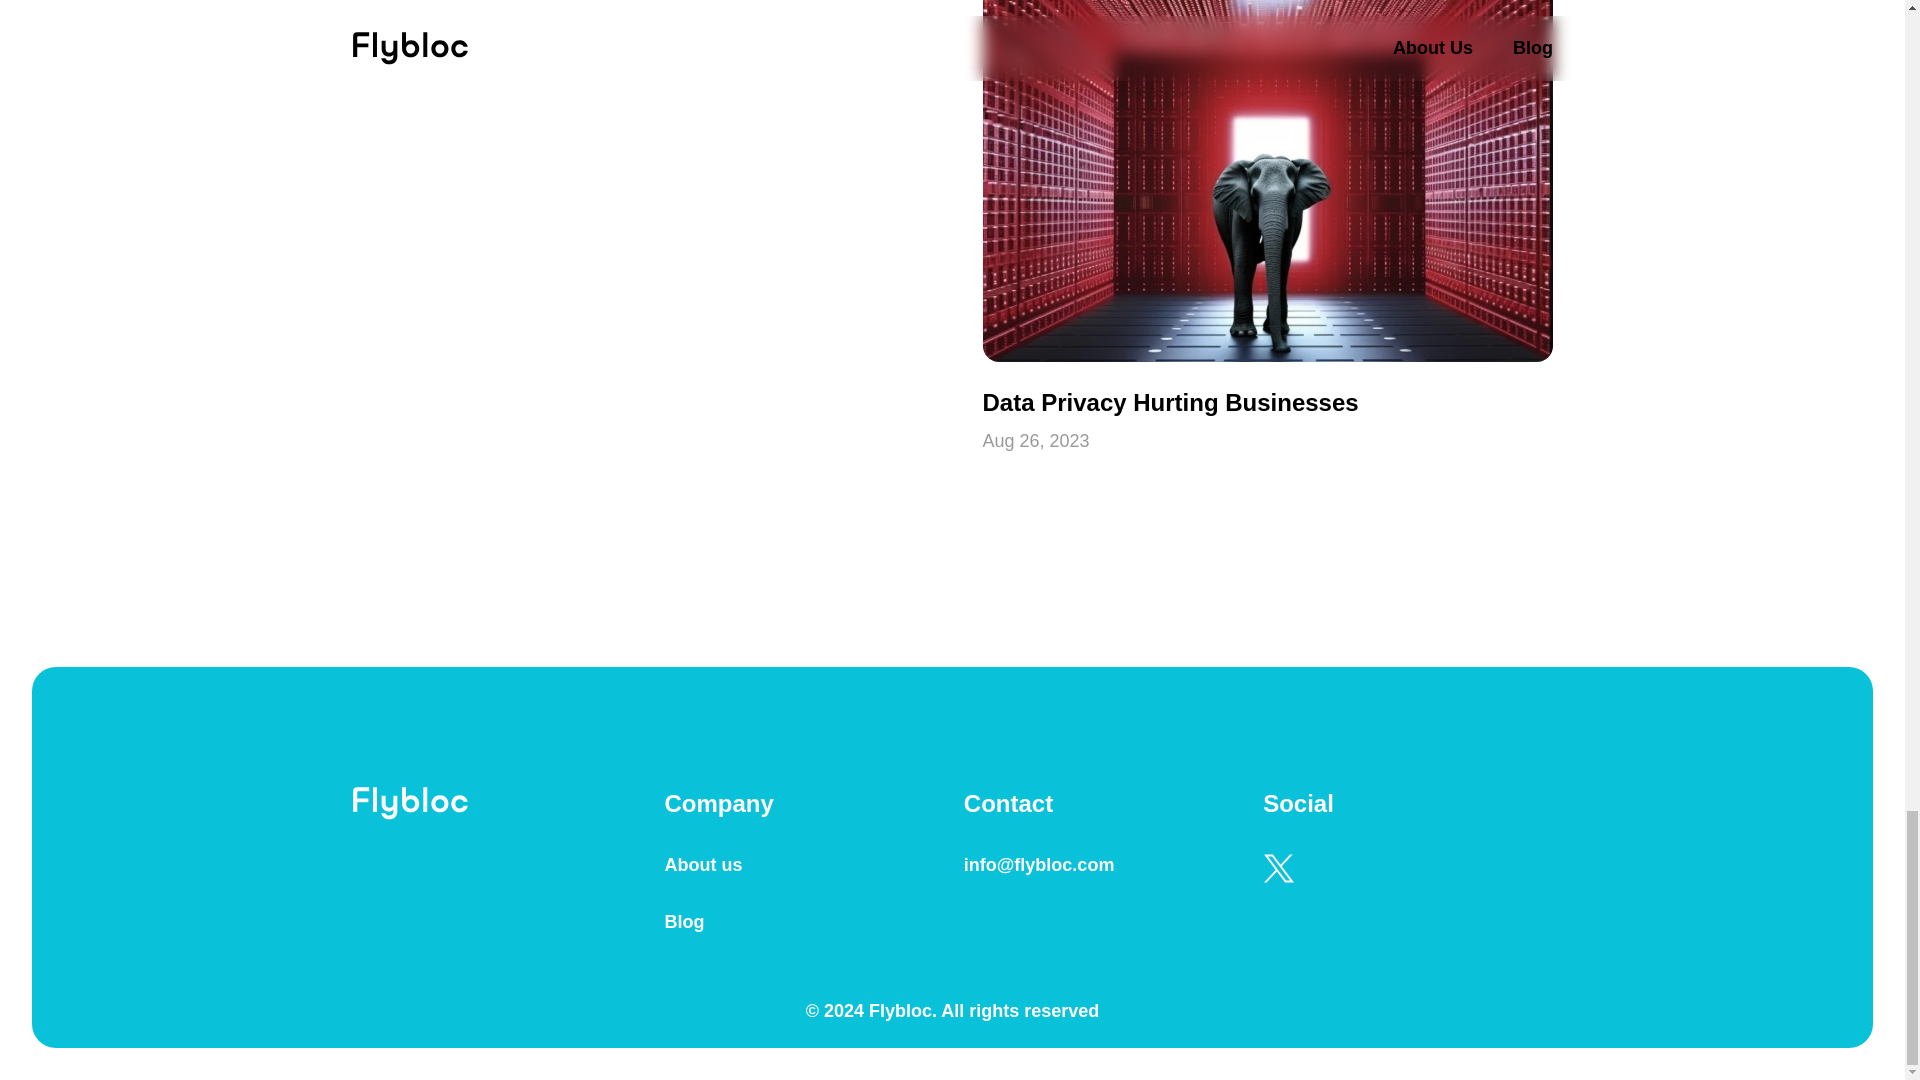 This screenshot has width=1920, height=1080. Describe the element at coordinates (702, 864) in the screenshot. I see `About us` at that location.